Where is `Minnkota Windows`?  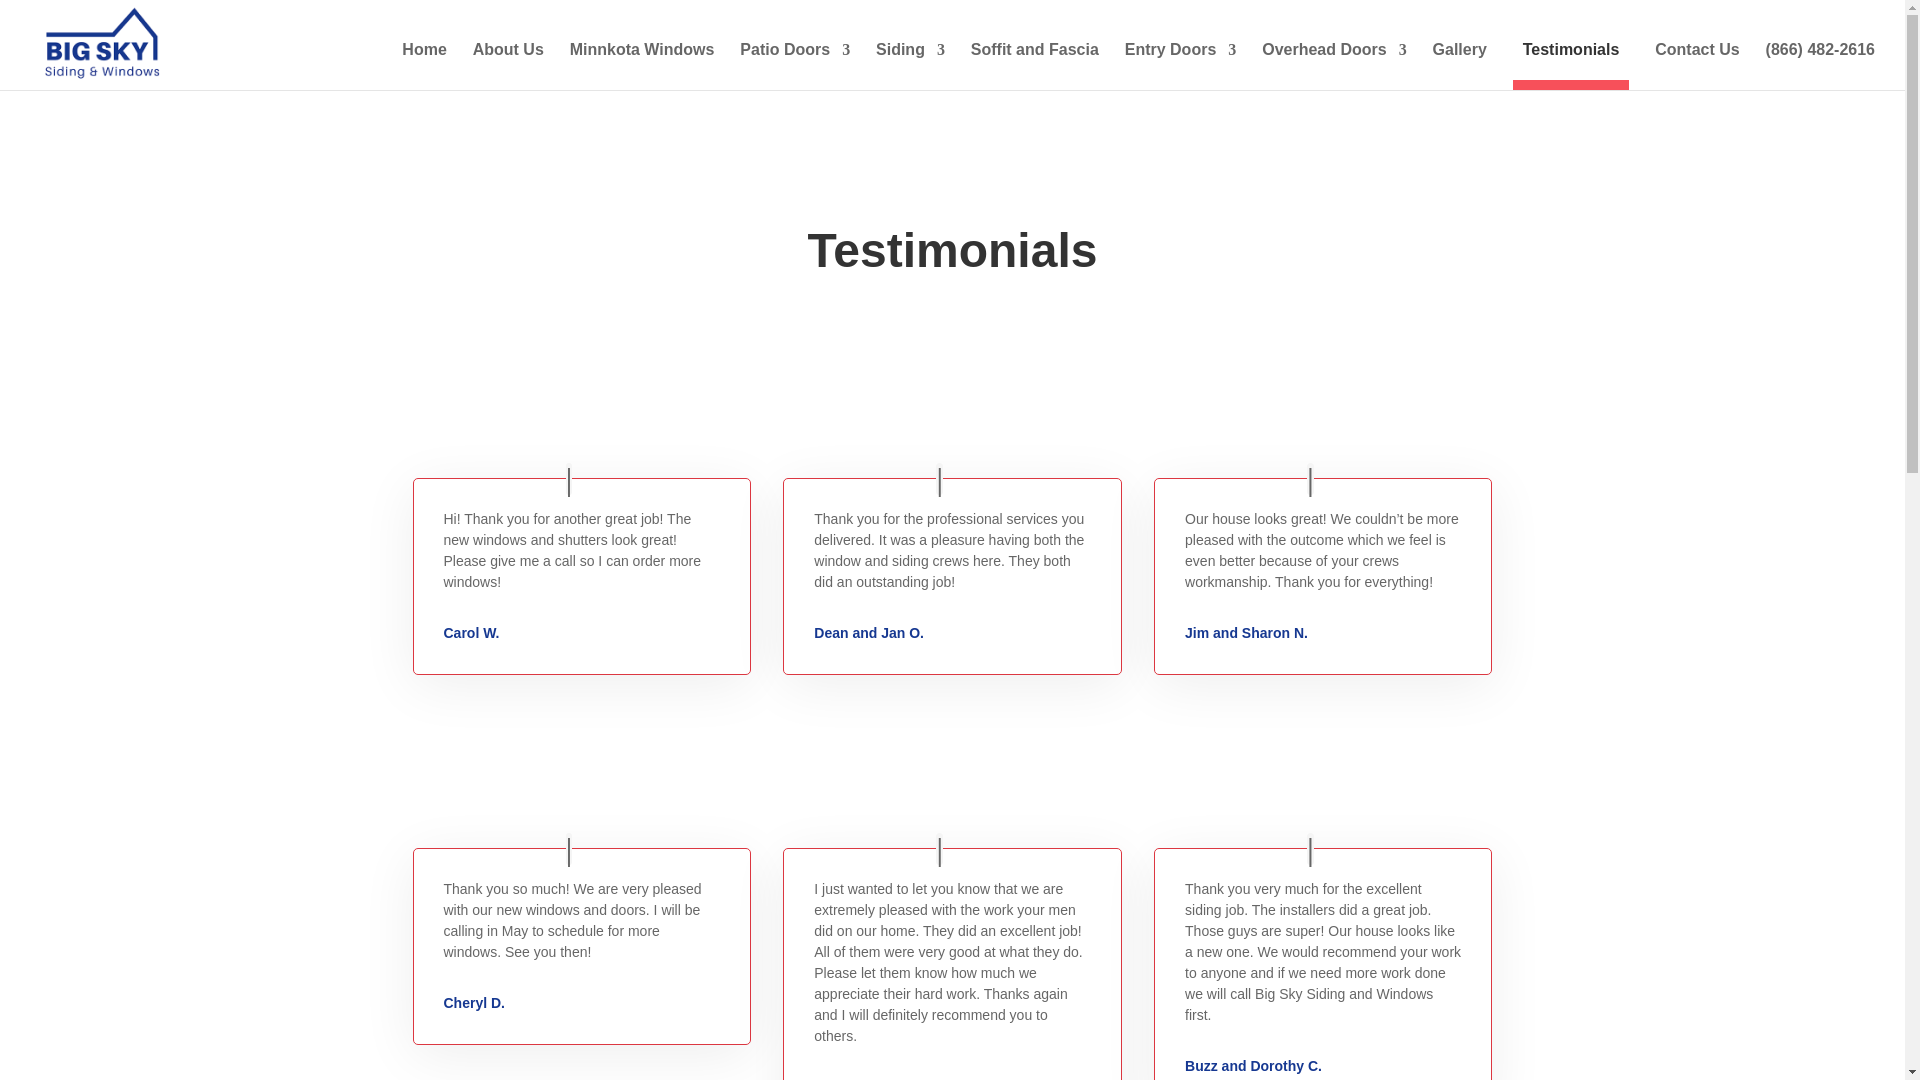
Minnkota Windows is located at coordinates (642, 66).